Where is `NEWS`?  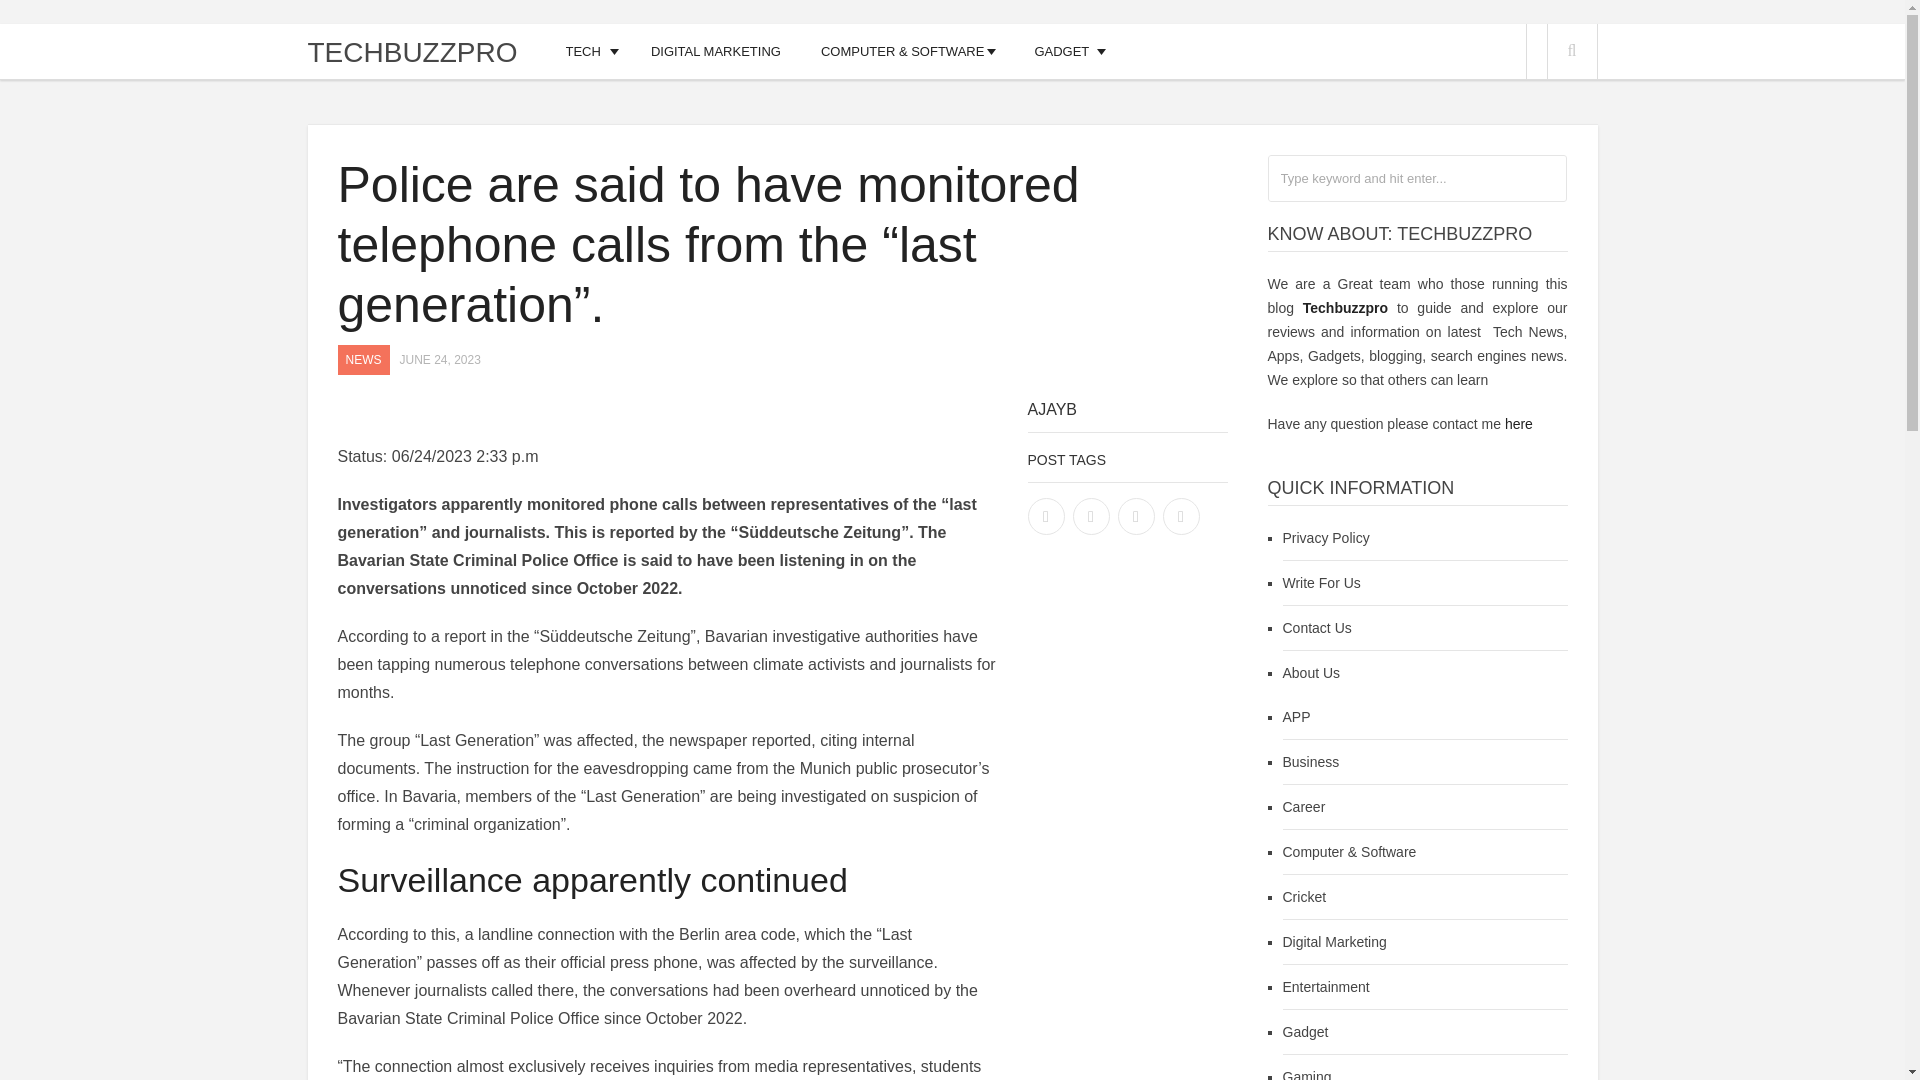 NEWS is located at coordinates (363, 359).